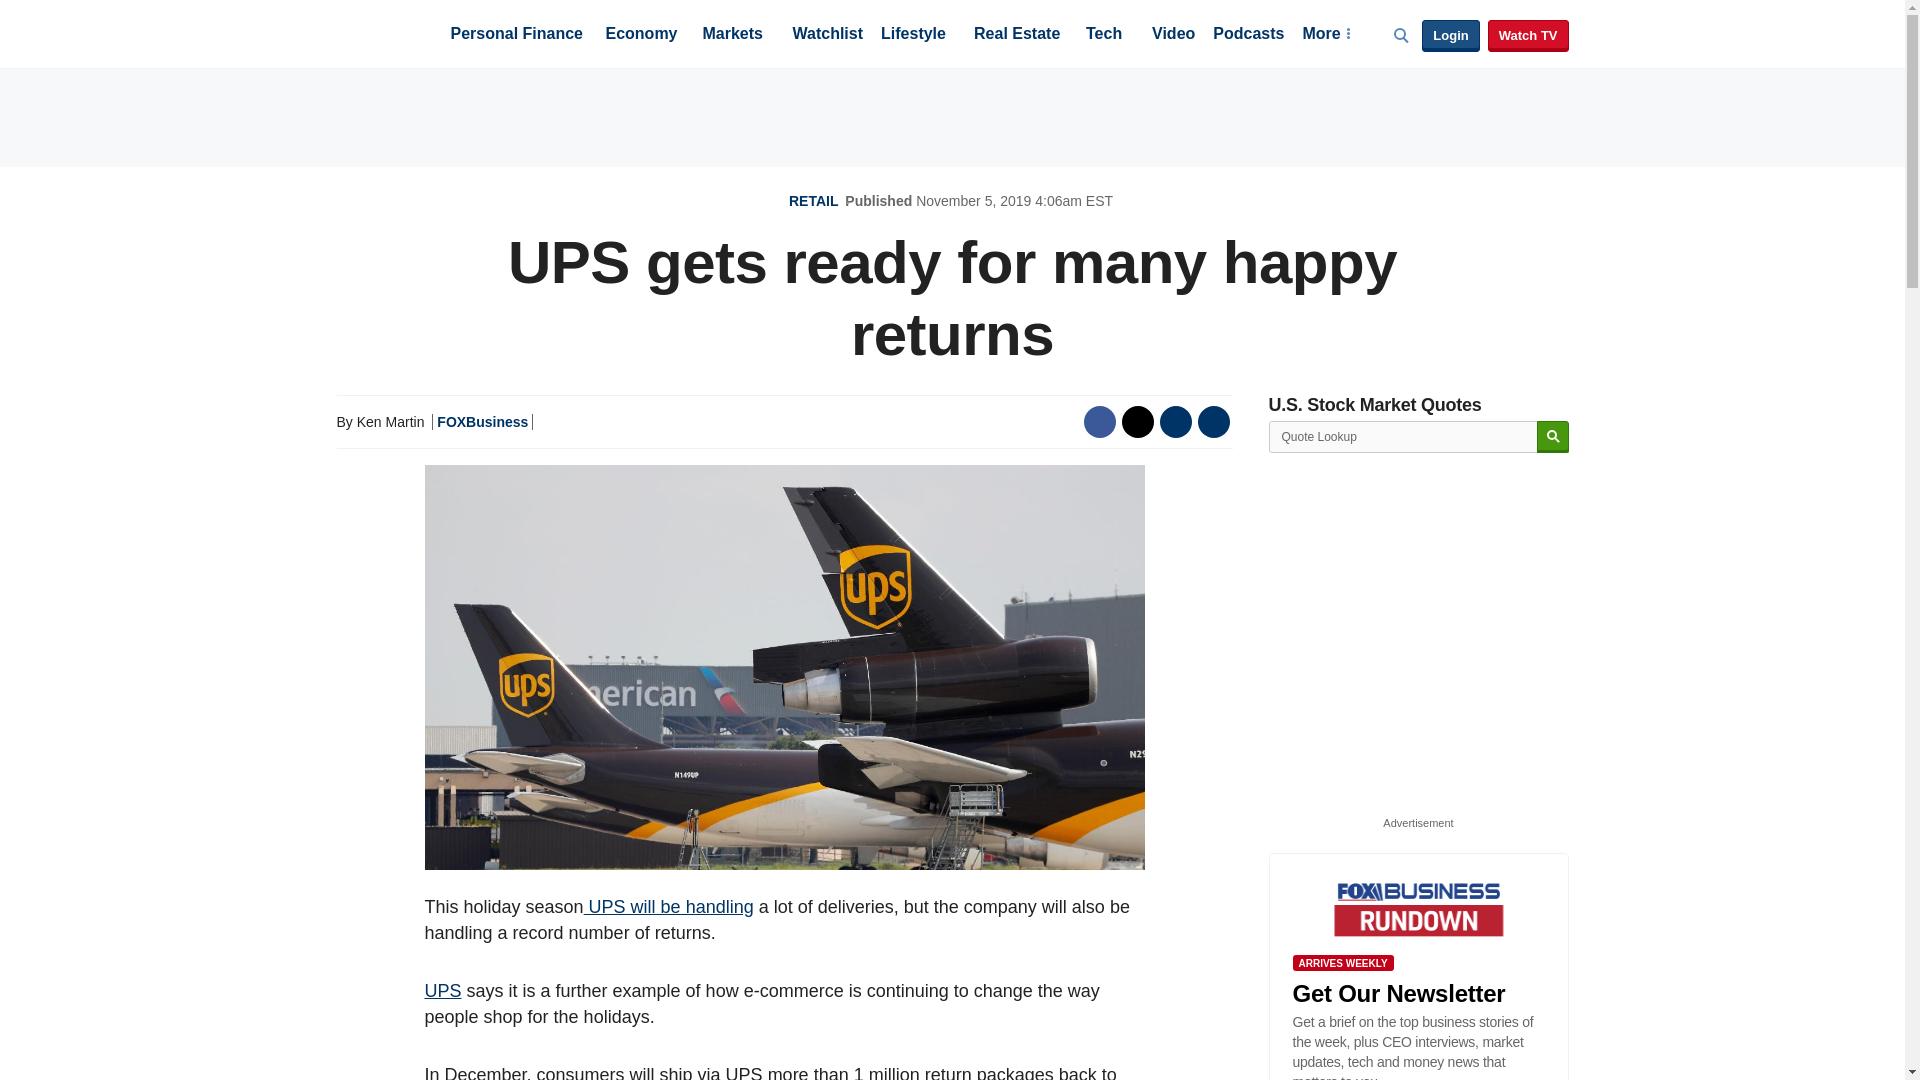  What do you see at coordinates (826, 35) in the screenshot?
I see `Watchlist` at bounding box center [826, 35].